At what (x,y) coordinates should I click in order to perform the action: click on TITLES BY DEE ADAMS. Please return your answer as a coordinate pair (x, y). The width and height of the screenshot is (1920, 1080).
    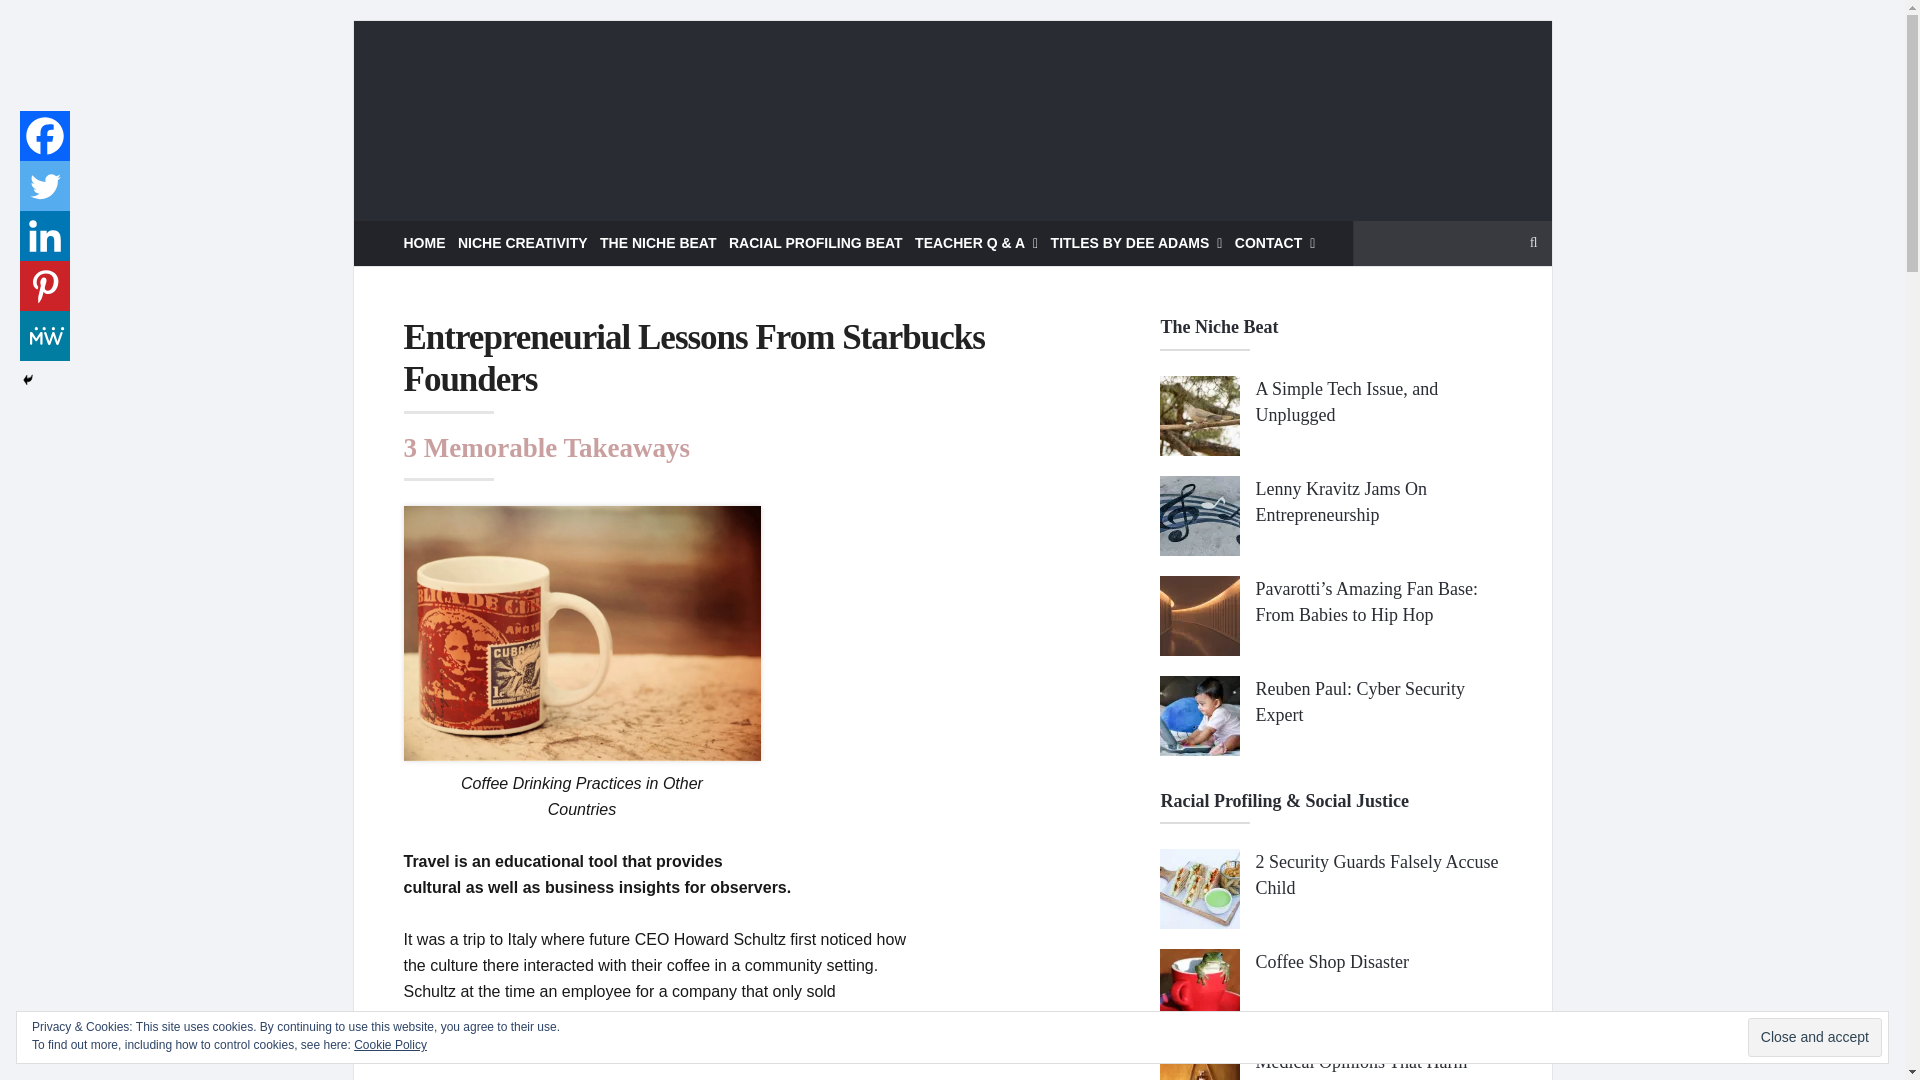
    Looking at the image, I should click on (1136, 243).